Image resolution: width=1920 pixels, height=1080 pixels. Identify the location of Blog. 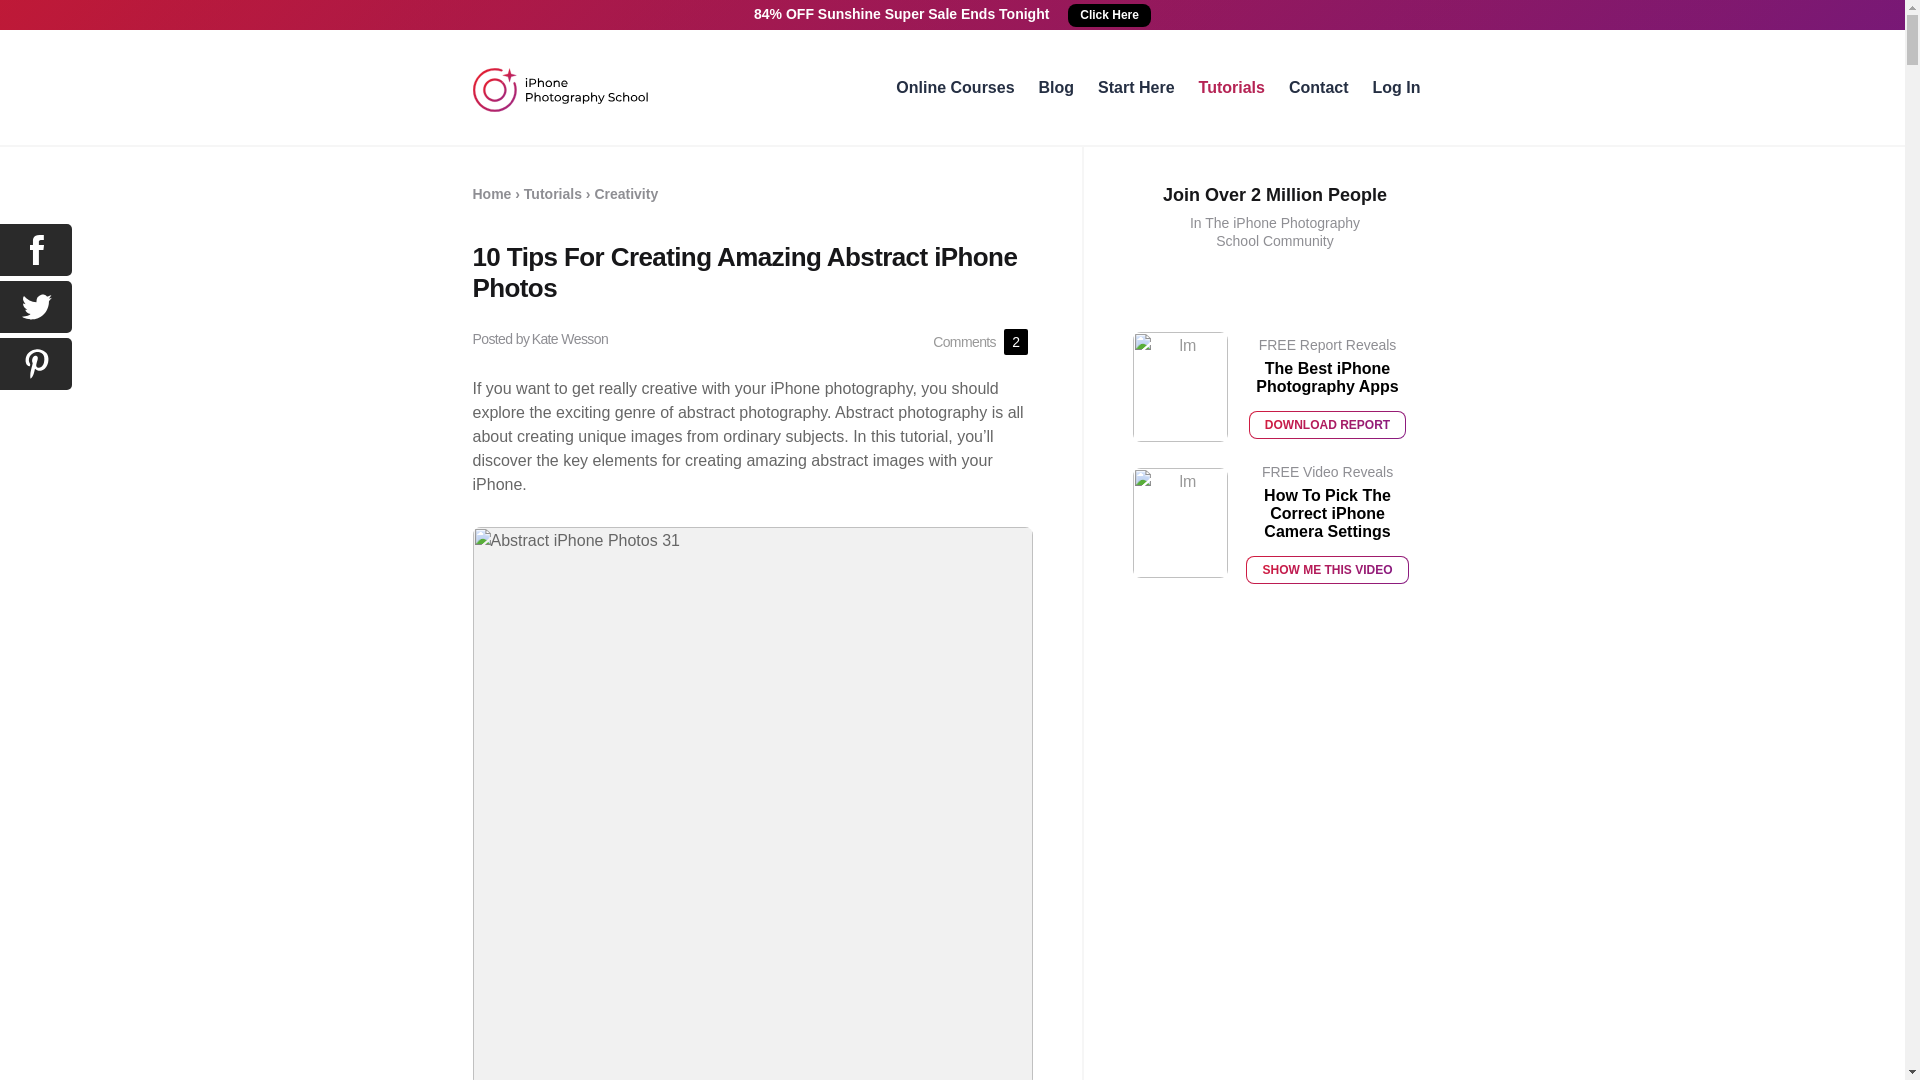
(1056, 87).